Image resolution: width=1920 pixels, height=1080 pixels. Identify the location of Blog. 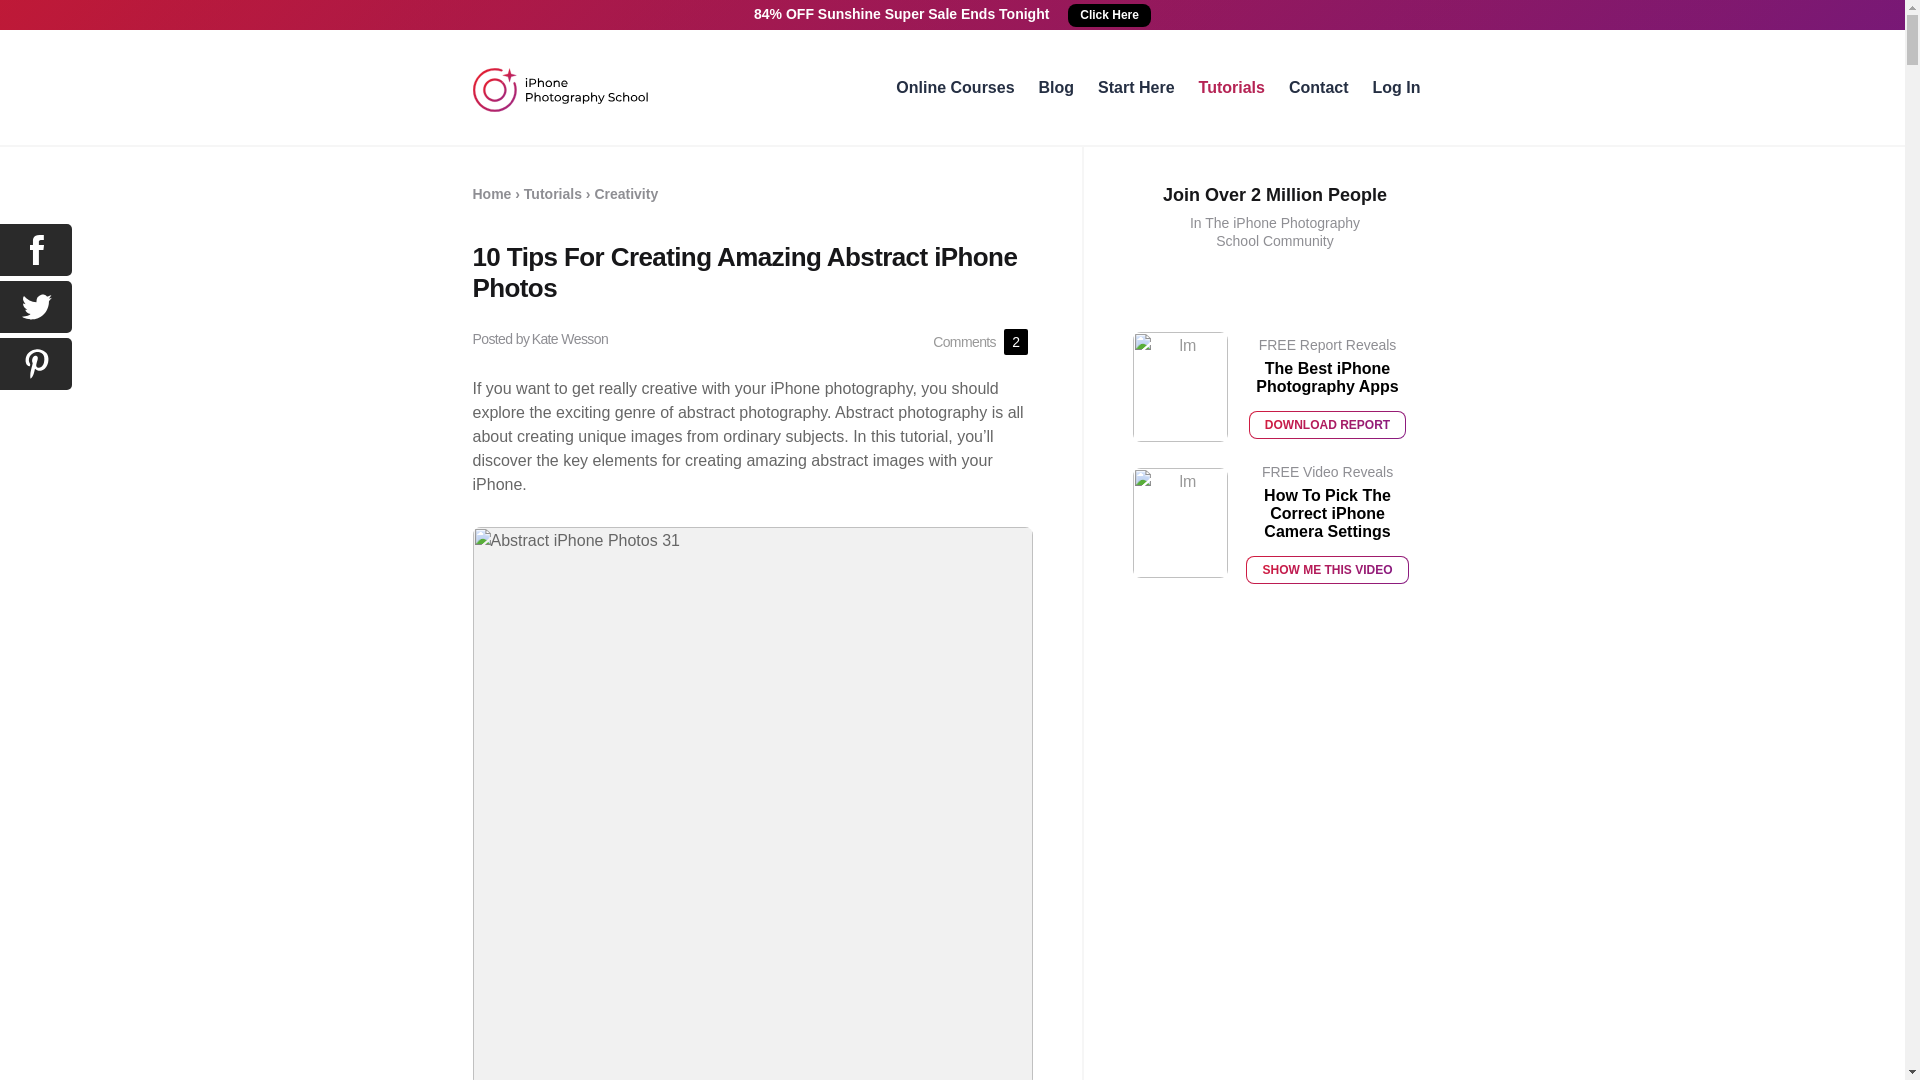
(1056, 87).